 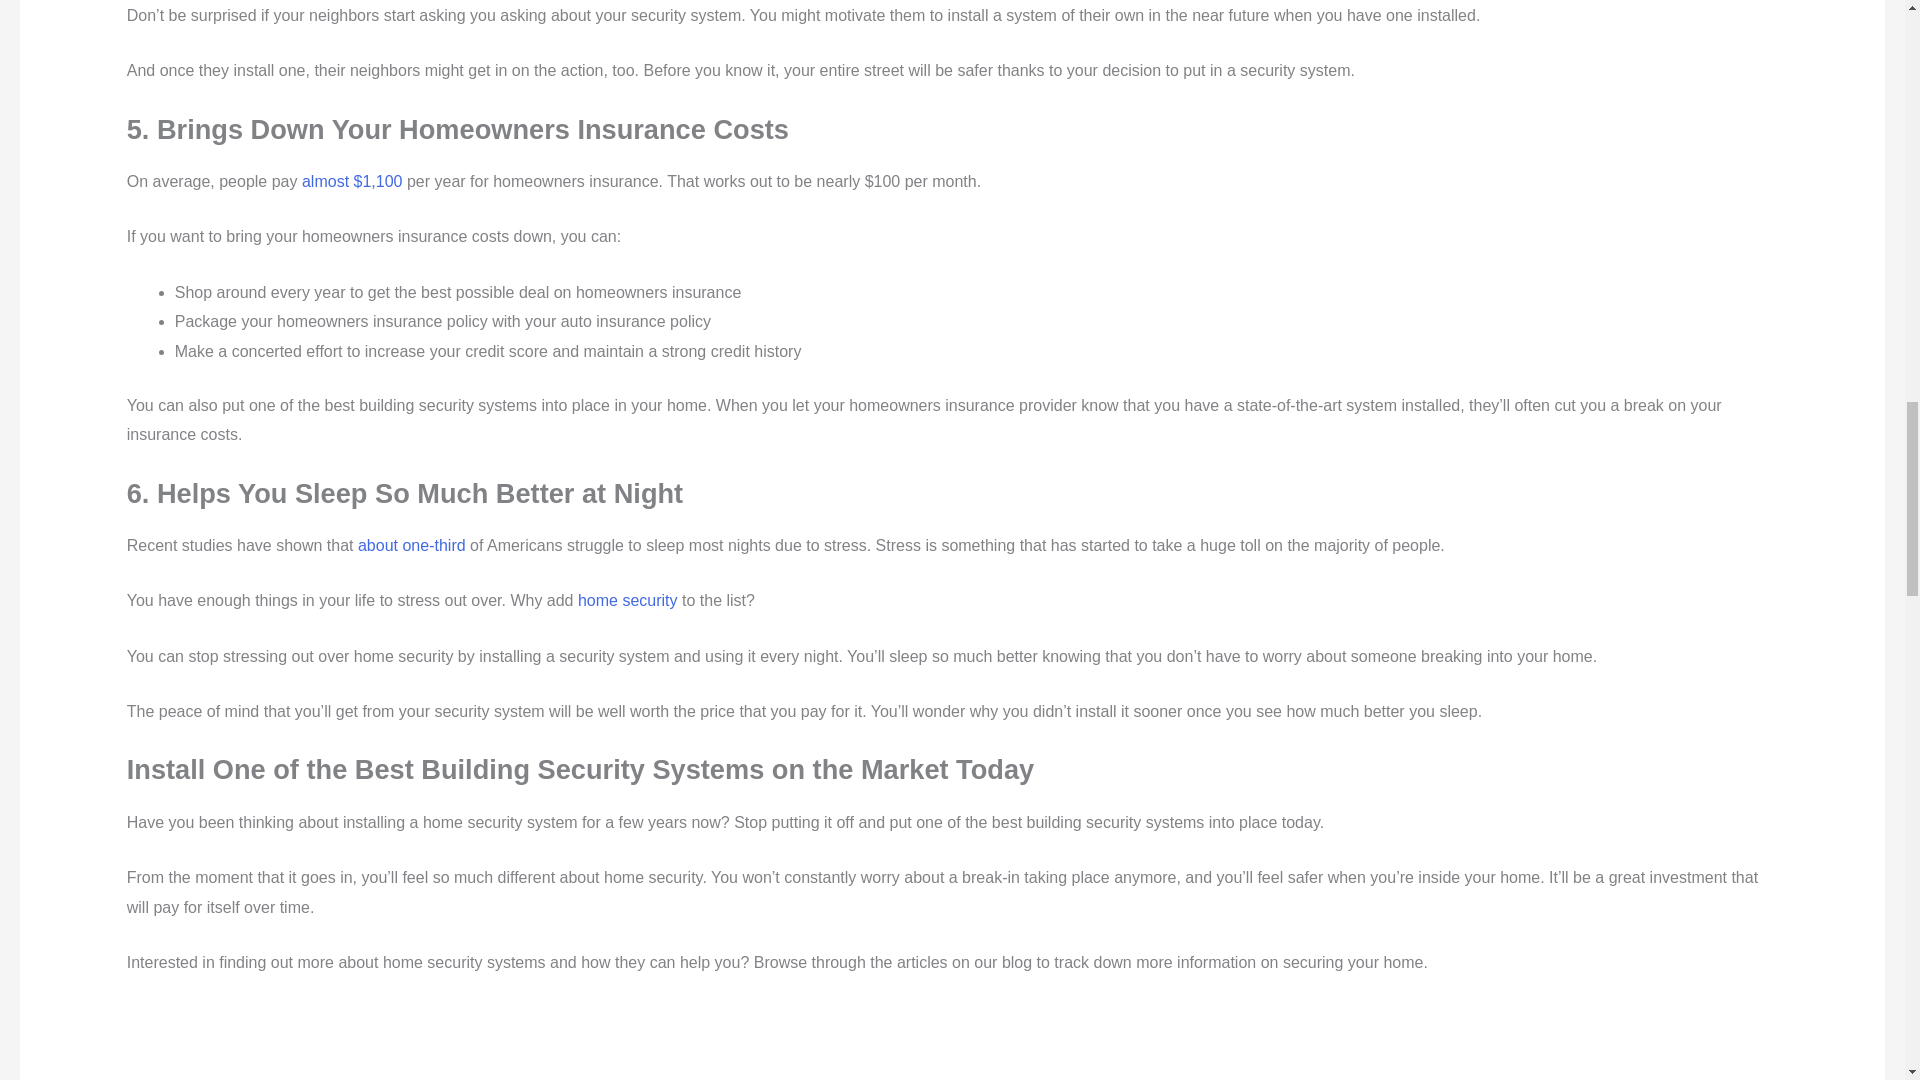 I want to click on home security, so click(x=627, y=600).